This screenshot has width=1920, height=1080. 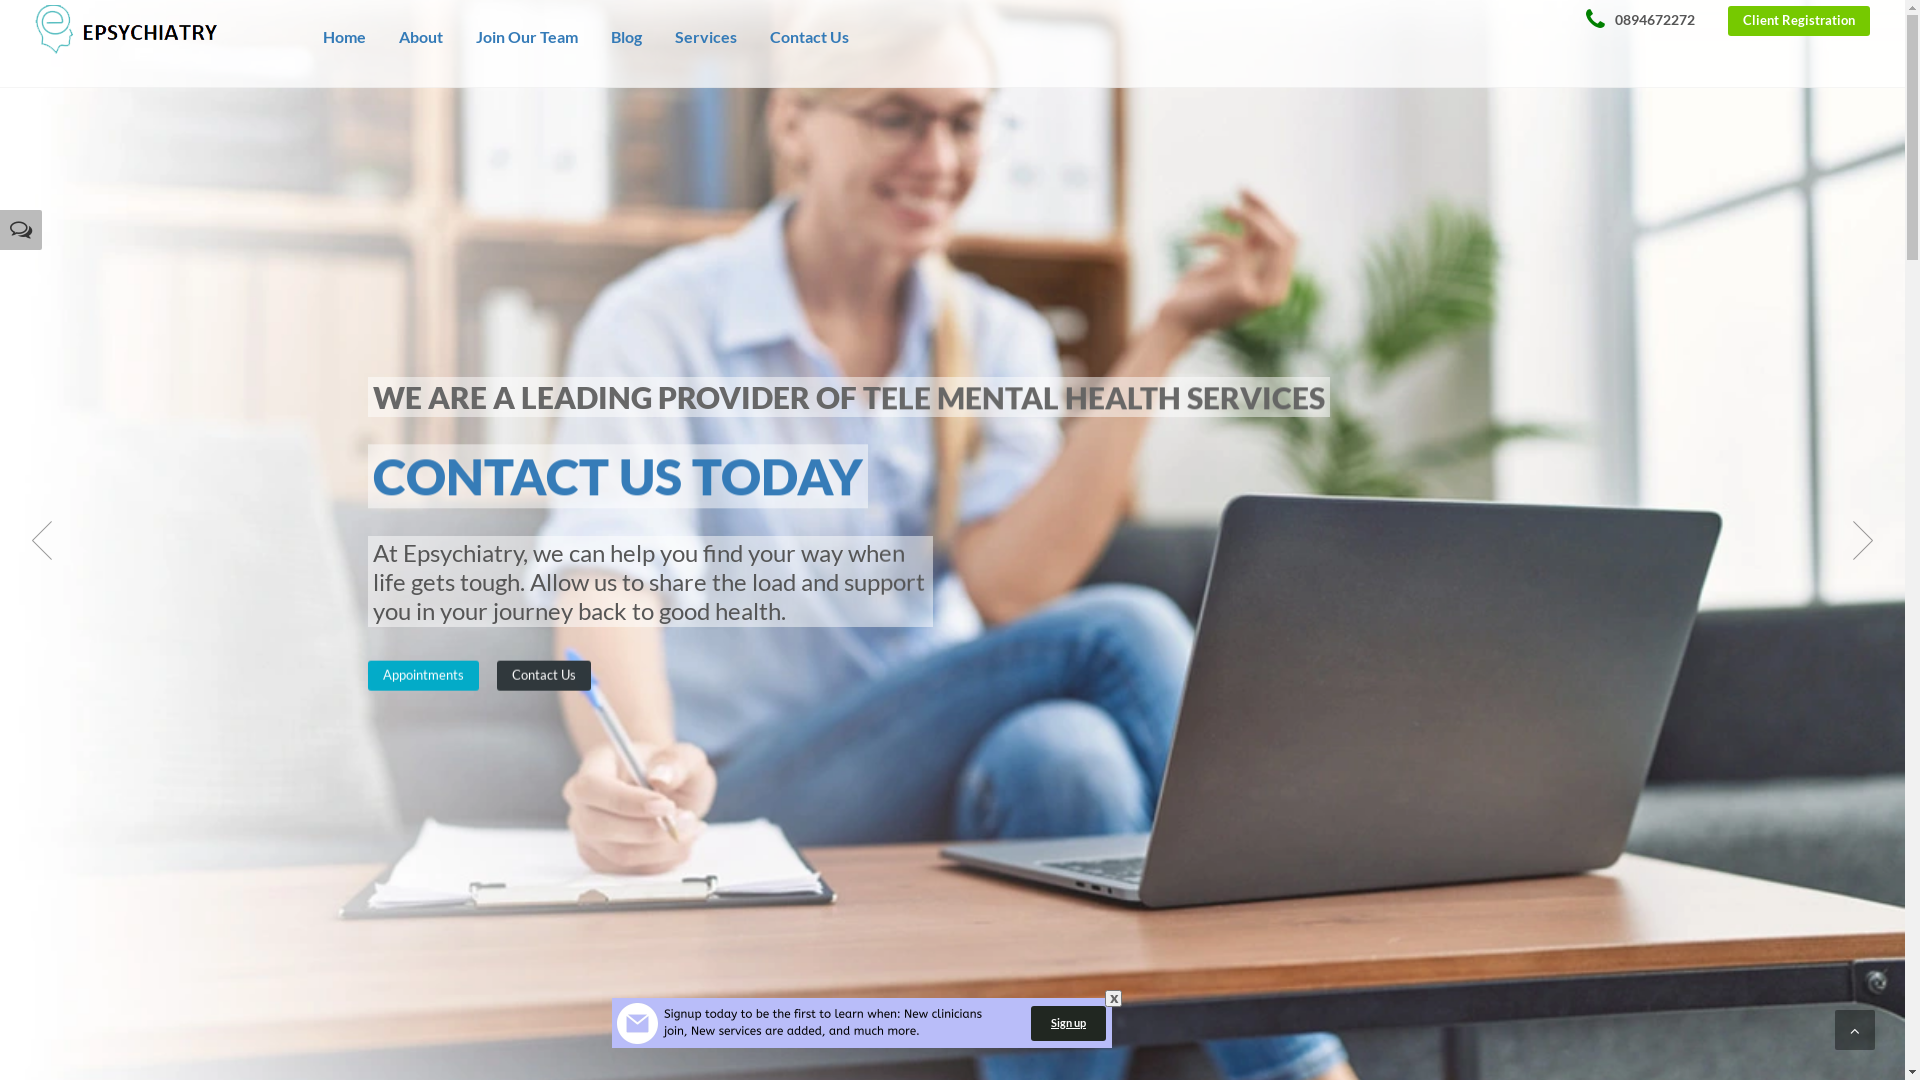 I want to click on Appointments, so click(x=424, y=675).